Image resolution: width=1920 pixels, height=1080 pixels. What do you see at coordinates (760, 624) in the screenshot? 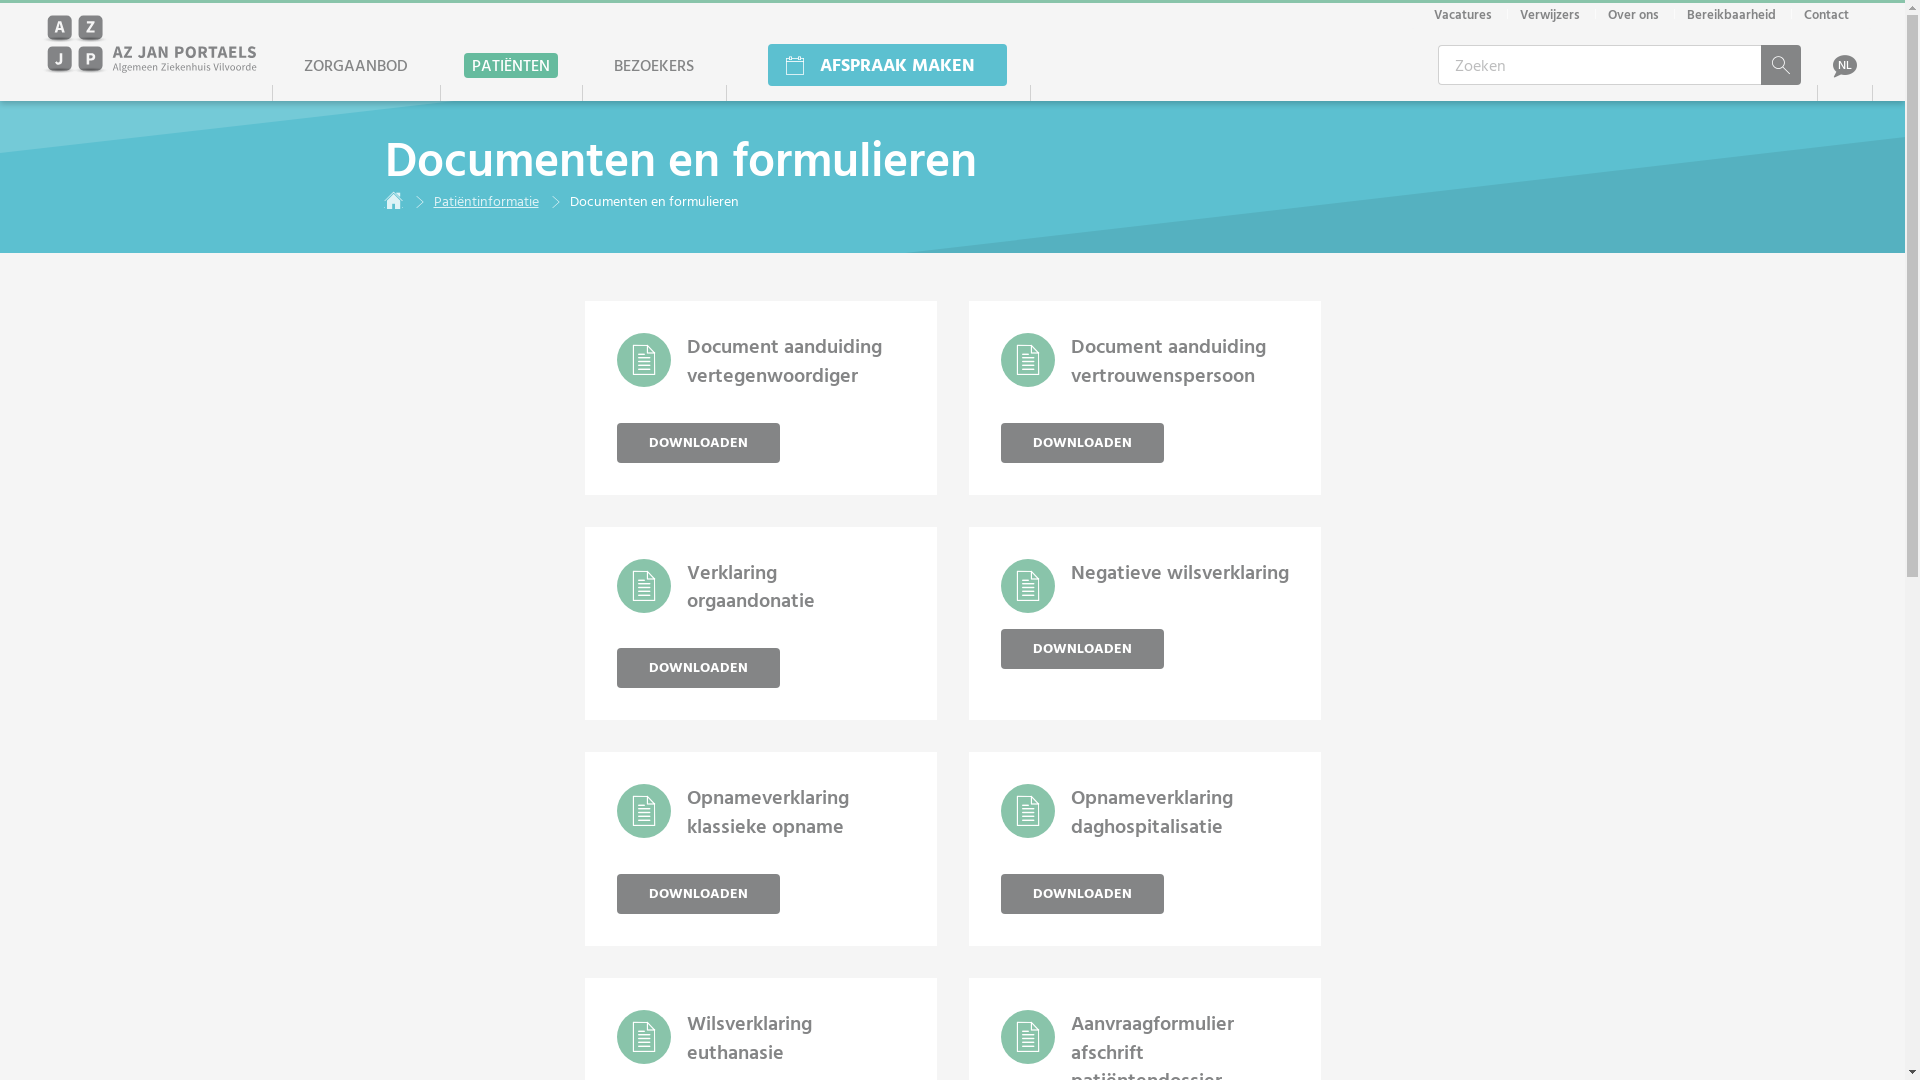
I see `Verklaring orgaandonatie
DOWNLOADEN` at bounding box center [760, 624].